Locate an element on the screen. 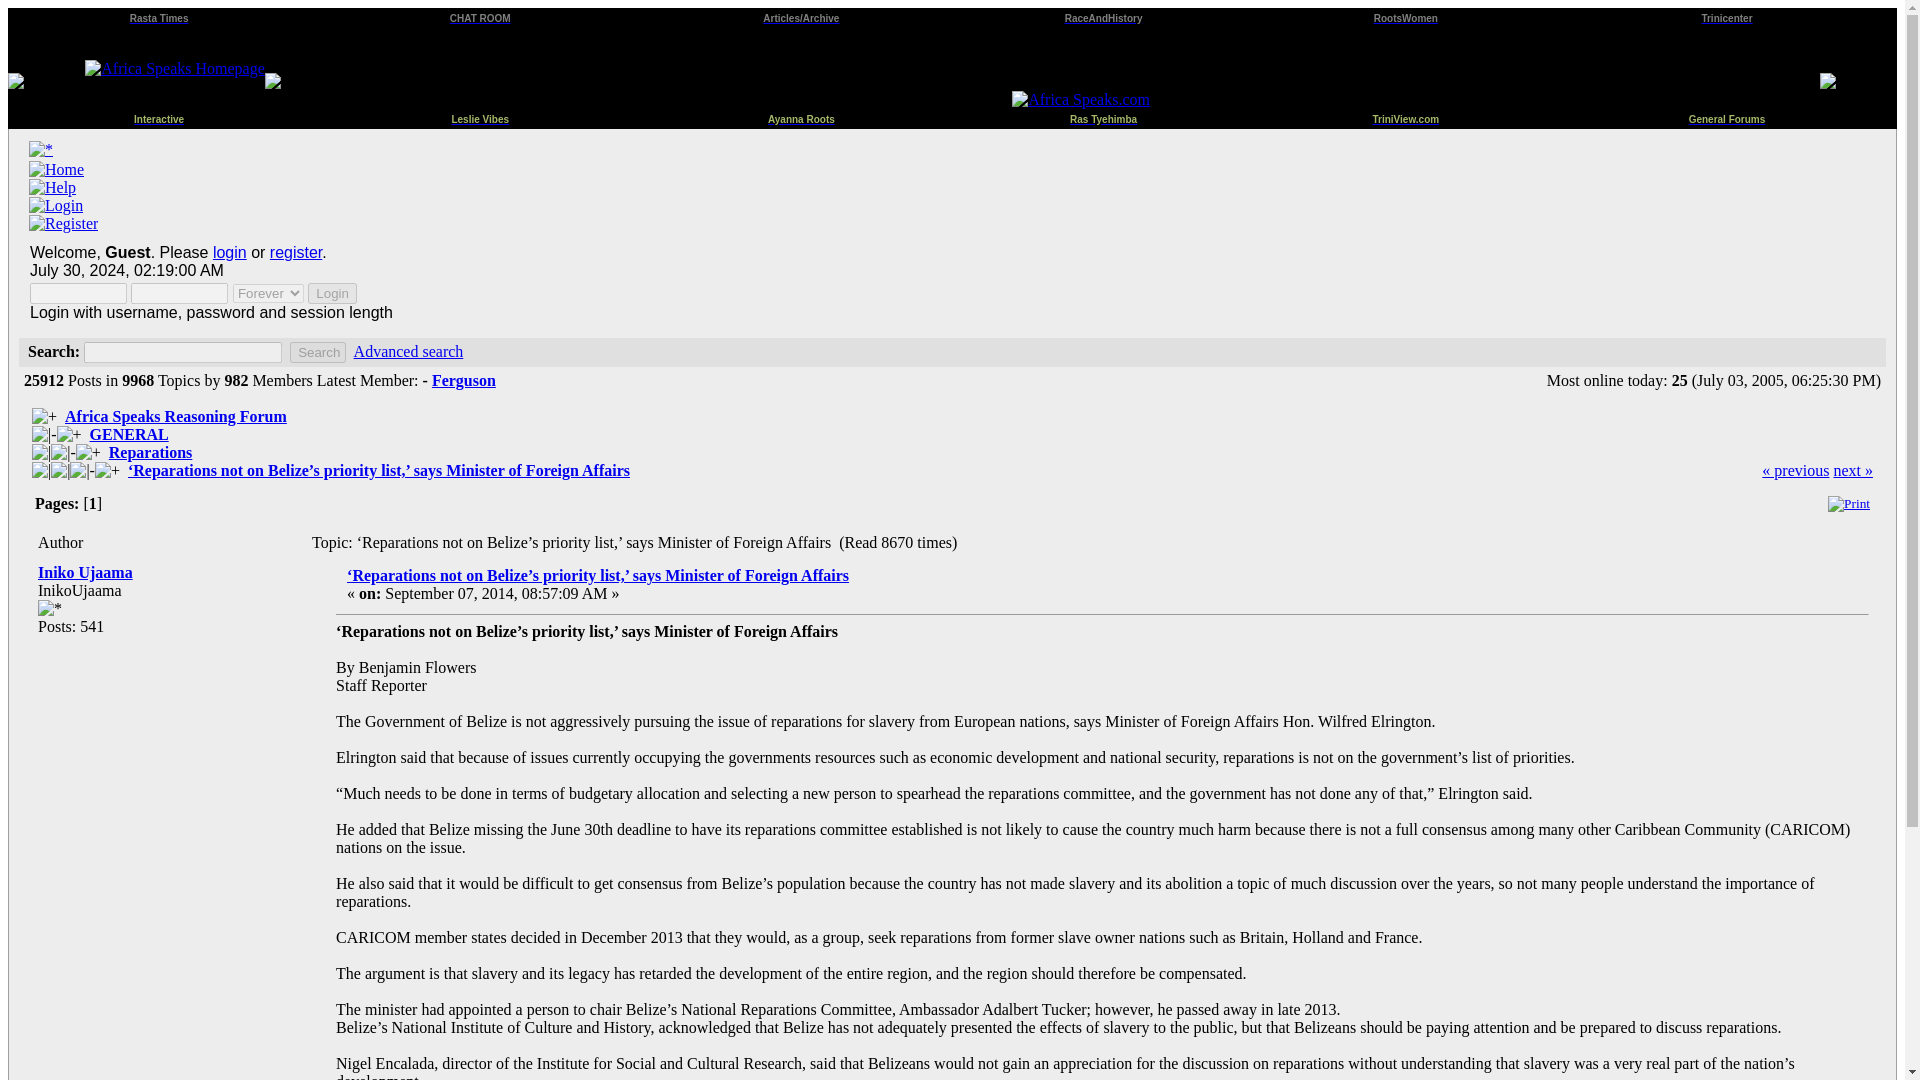 This screenshot has width=1920, height=1080. Ferguson is located at coordinates (464, 380).